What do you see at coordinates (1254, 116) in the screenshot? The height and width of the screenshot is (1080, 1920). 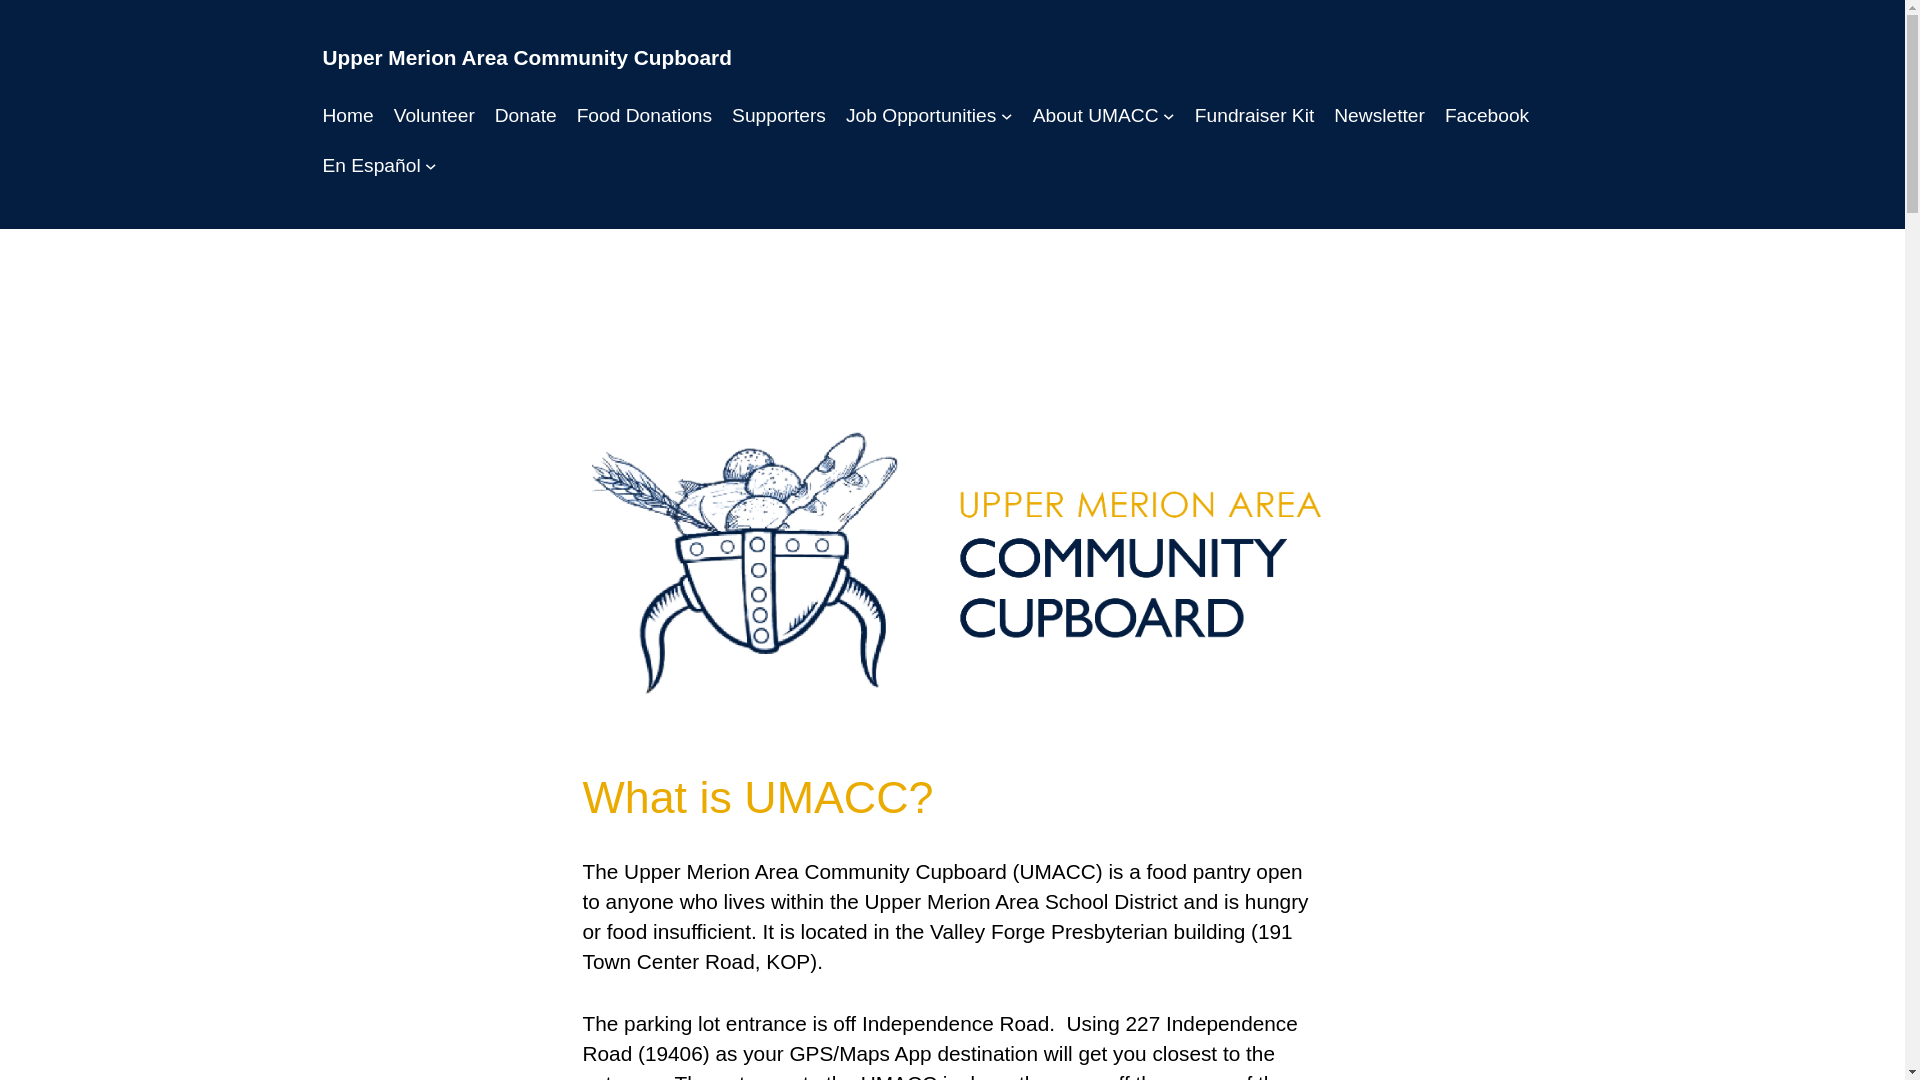 I see `Fundraiser Kit` at bounding box center [1254, 116].